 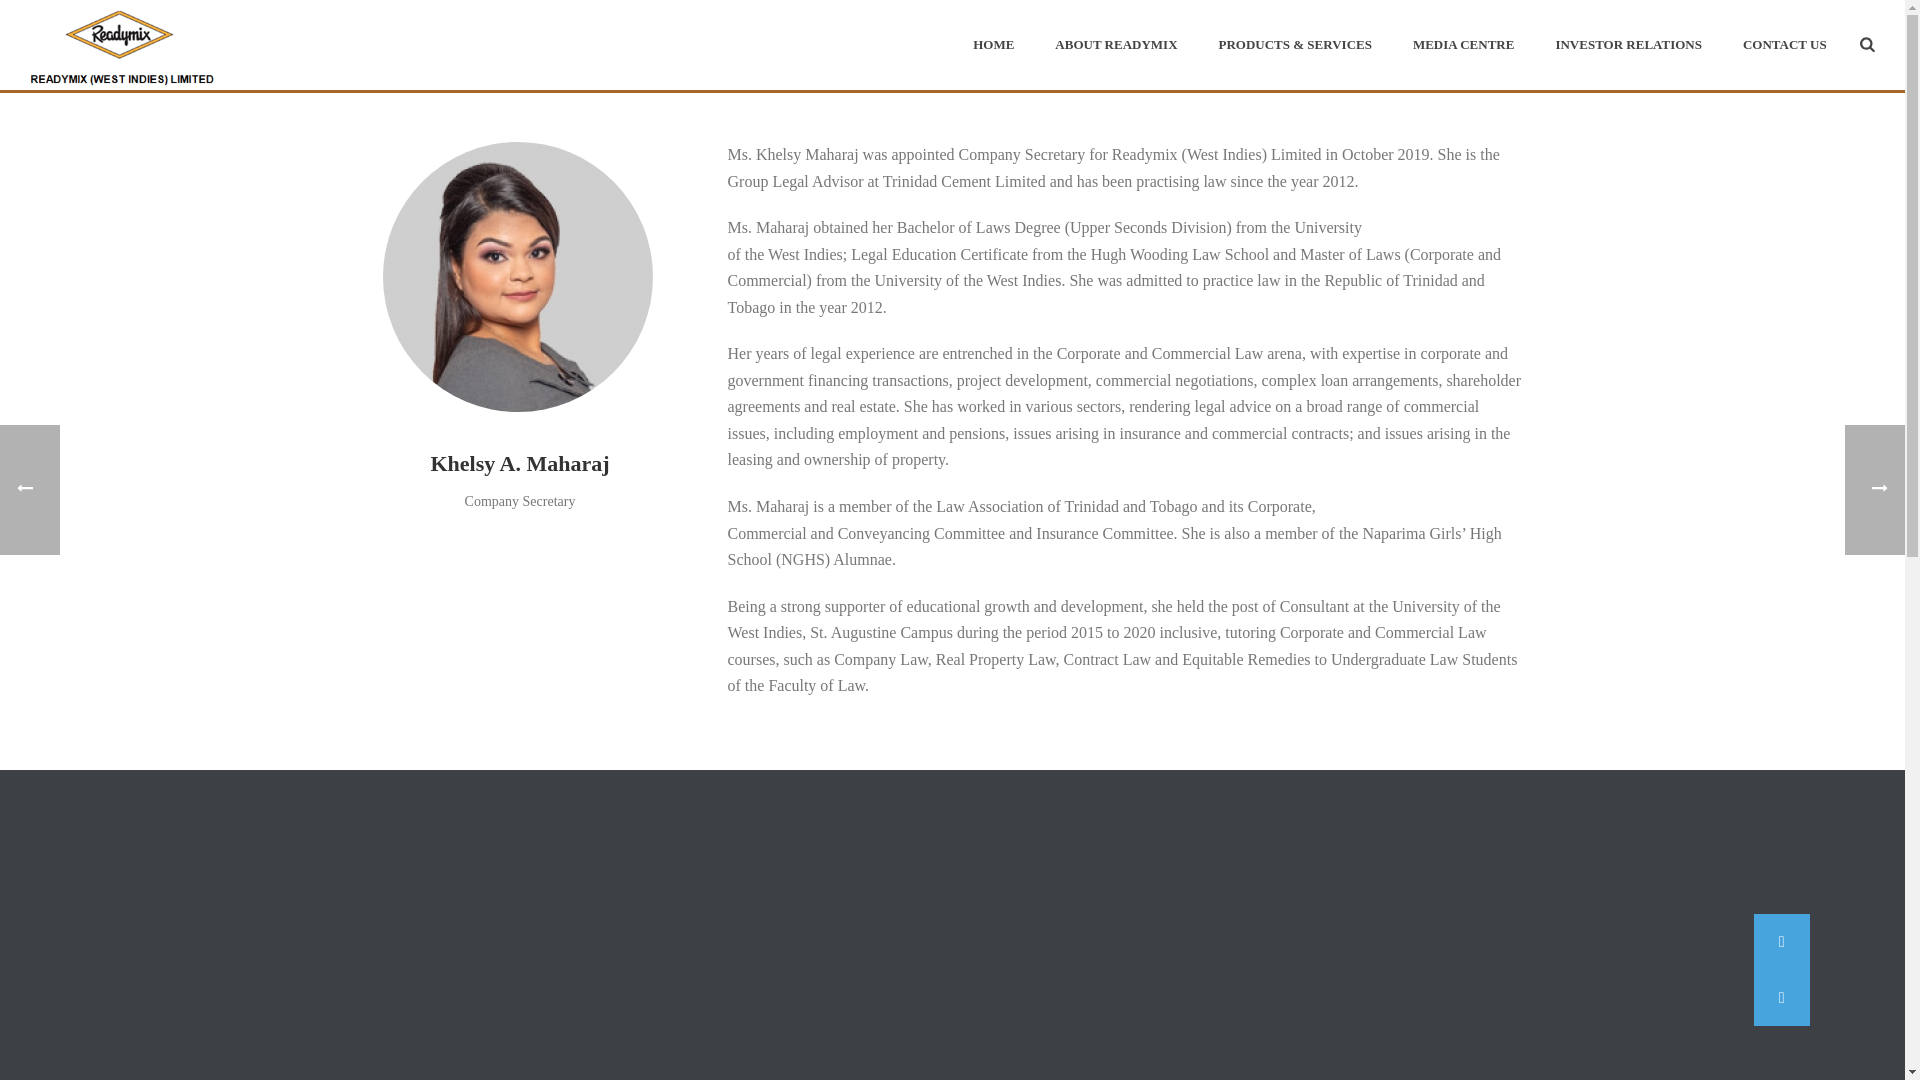 What do you see at coordinates (1784, 44) in the screenshot?
I see `CONTACT US` at bounding box center [1784, 44].